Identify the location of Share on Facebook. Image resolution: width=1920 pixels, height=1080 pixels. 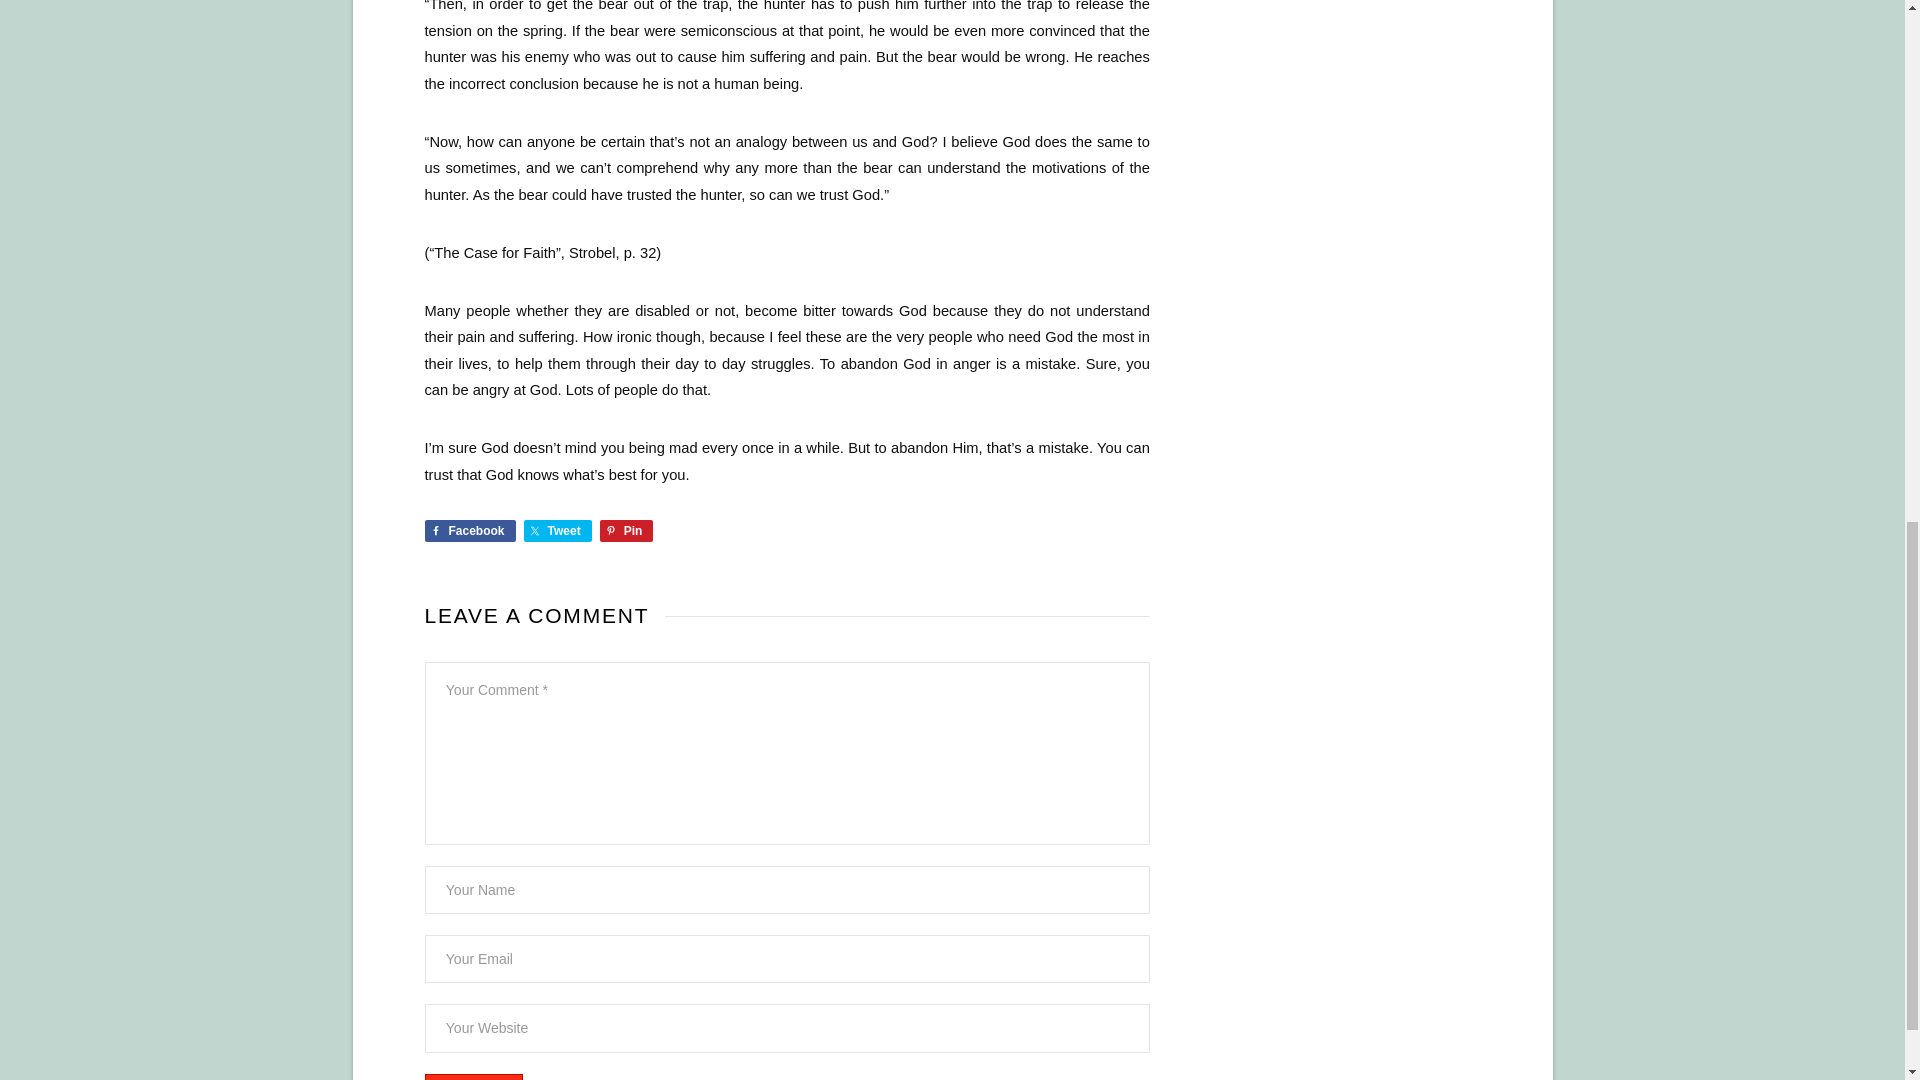
(469, 530).